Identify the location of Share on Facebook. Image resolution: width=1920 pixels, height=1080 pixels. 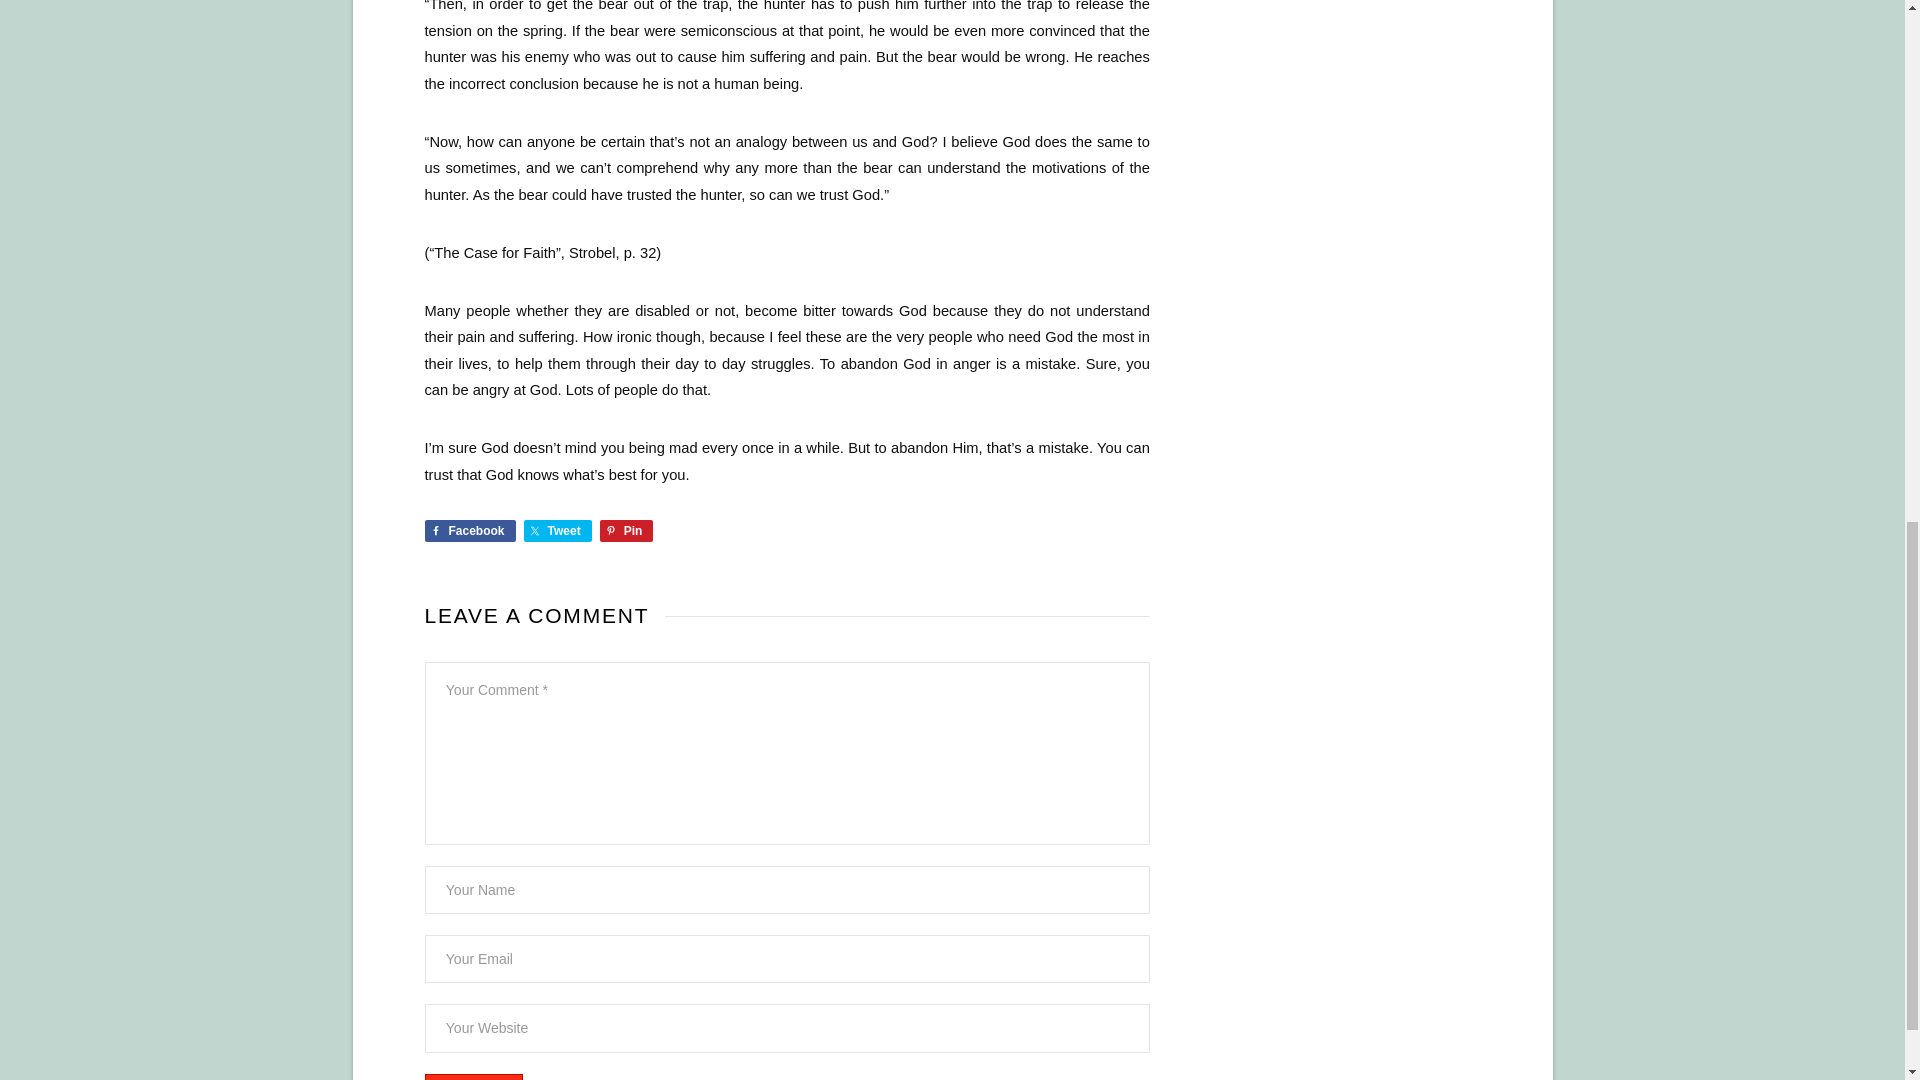
(469, 530).